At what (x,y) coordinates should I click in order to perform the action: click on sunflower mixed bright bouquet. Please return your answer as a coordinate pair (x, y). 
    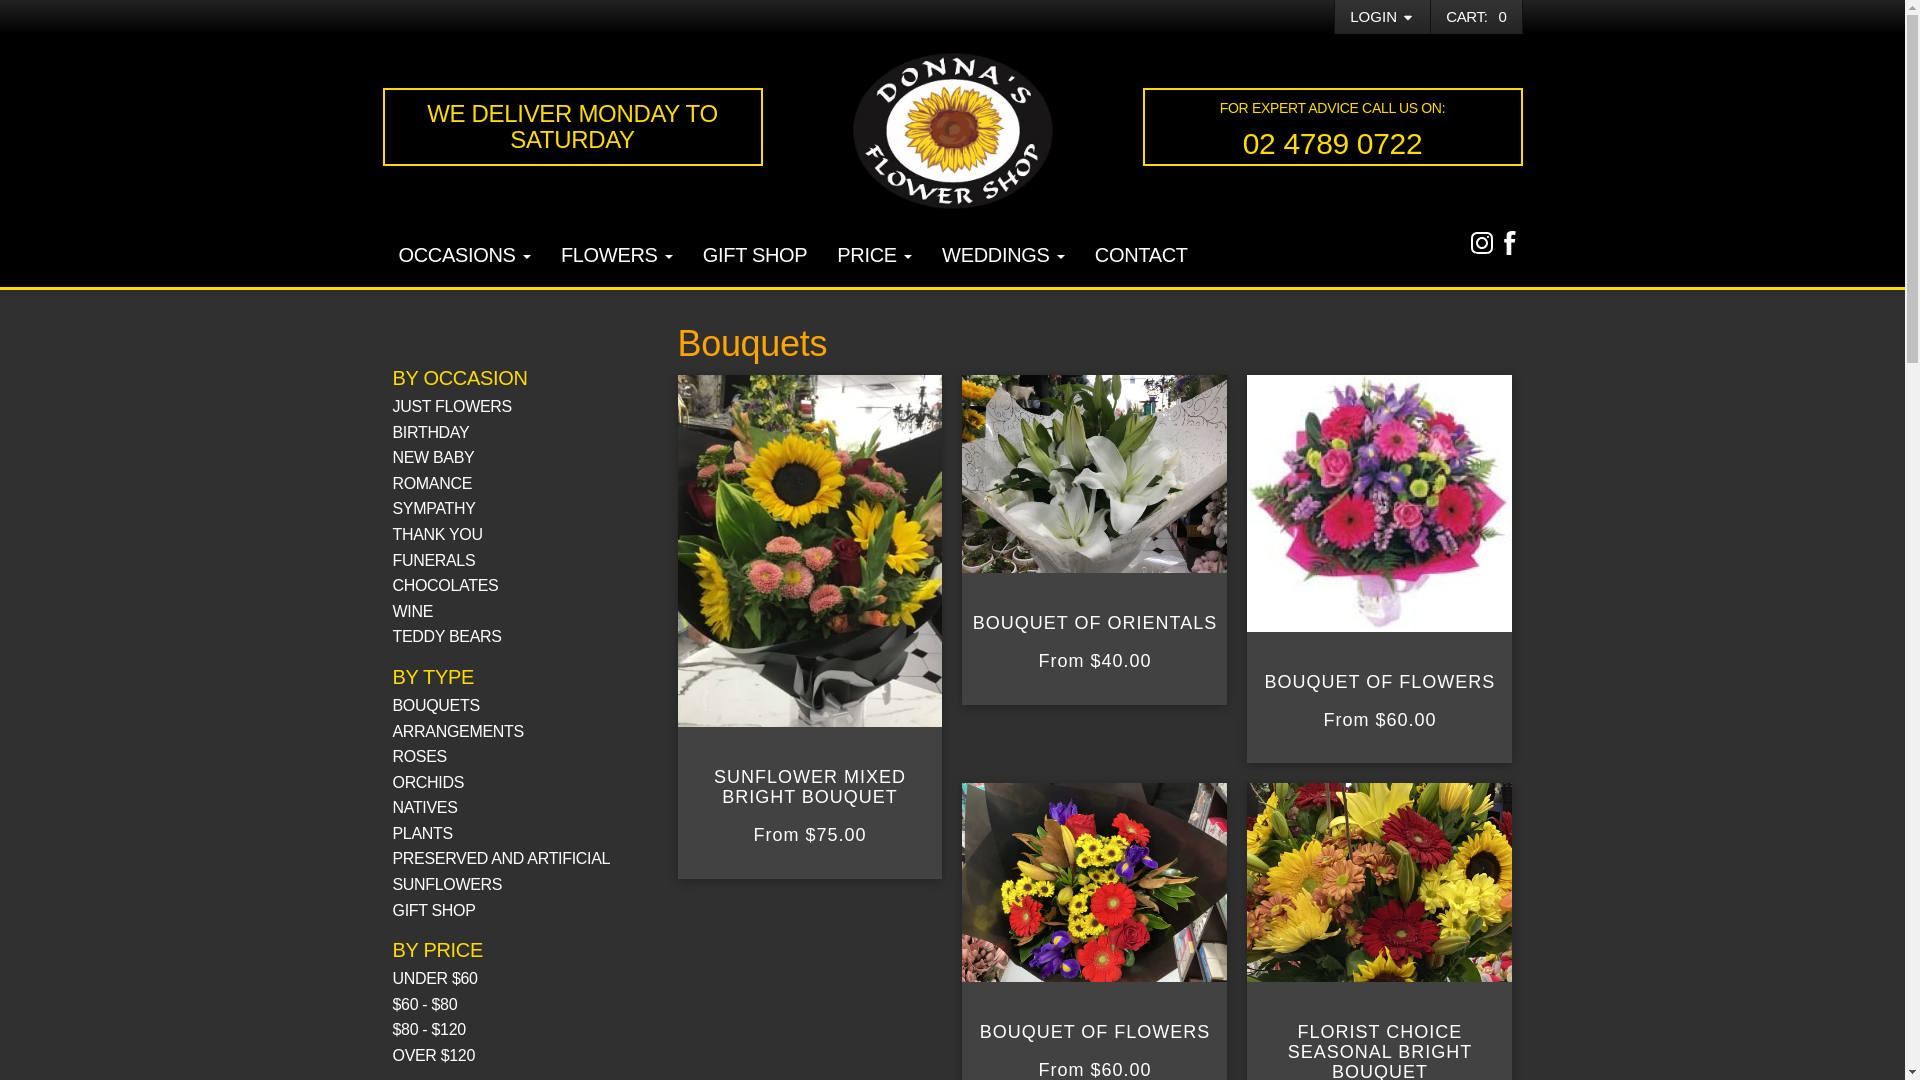
    Looking at the image, I should click on (810, 552).